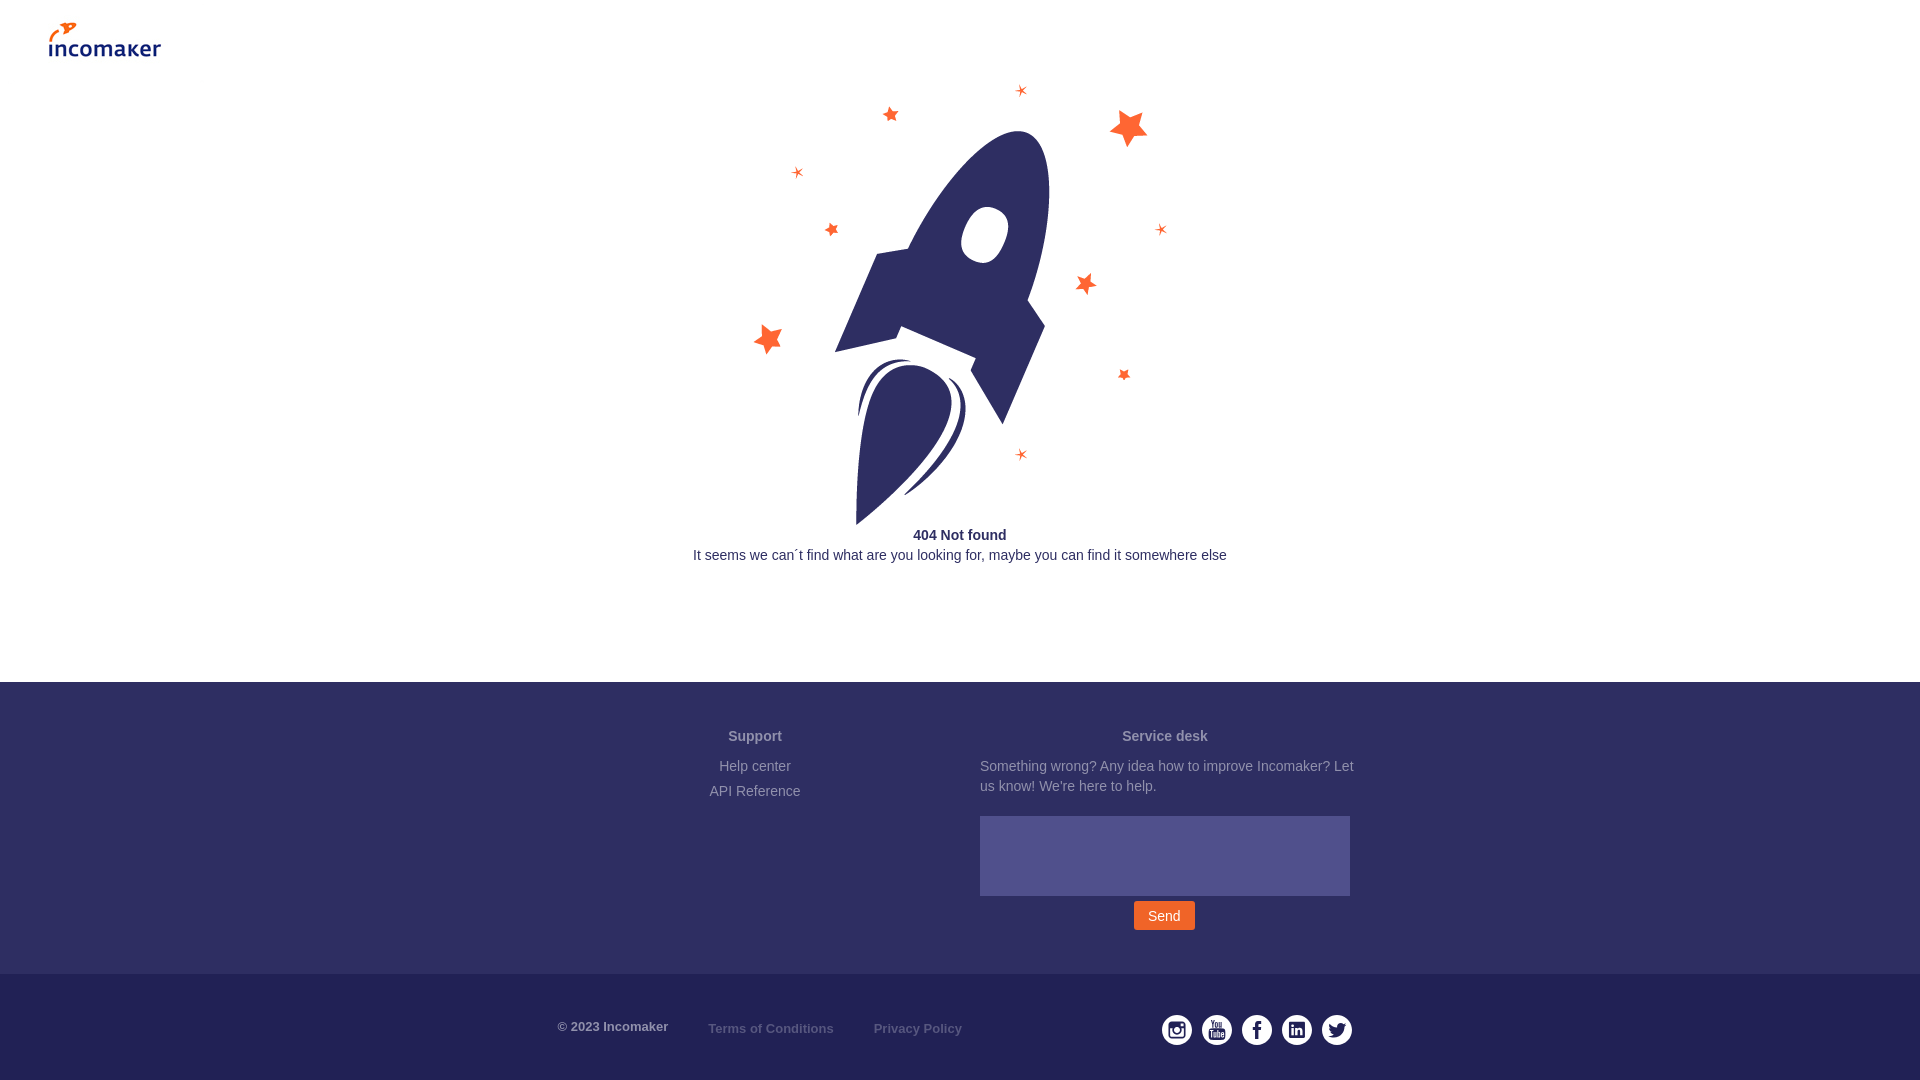 The width and height of the screenshot is (1920, 1080). I want to click on Privacy Policy, so click(918, 1028).